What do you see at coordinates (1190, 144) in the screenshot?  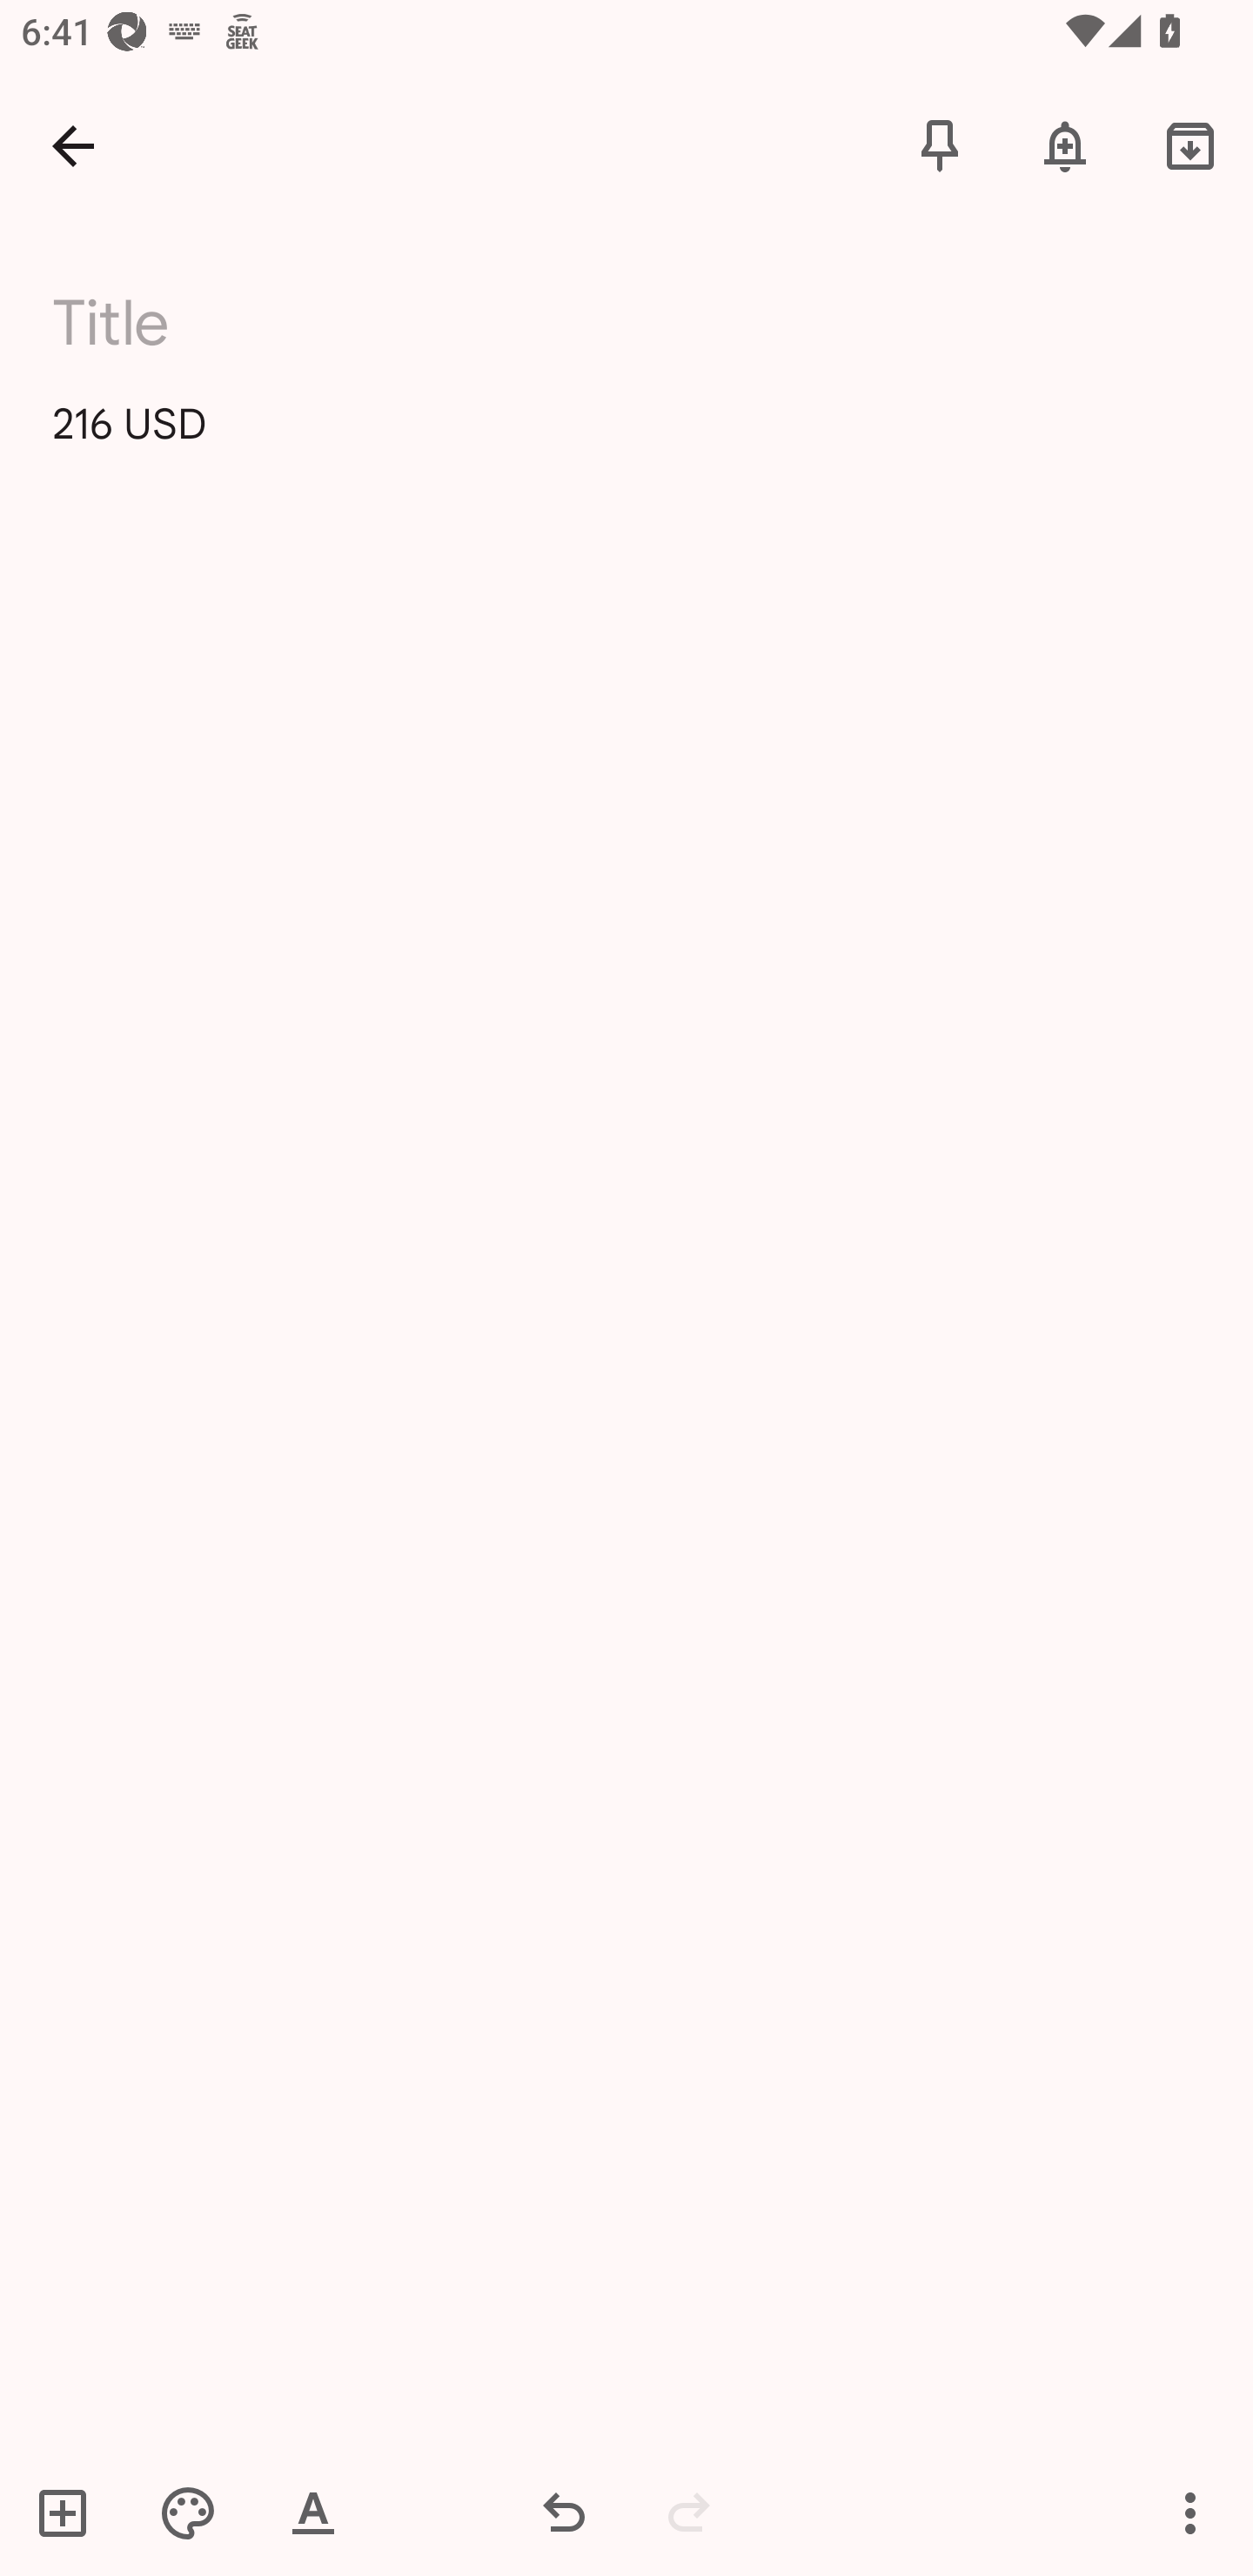 I see `Archive` at bounding box center [1190, 144].